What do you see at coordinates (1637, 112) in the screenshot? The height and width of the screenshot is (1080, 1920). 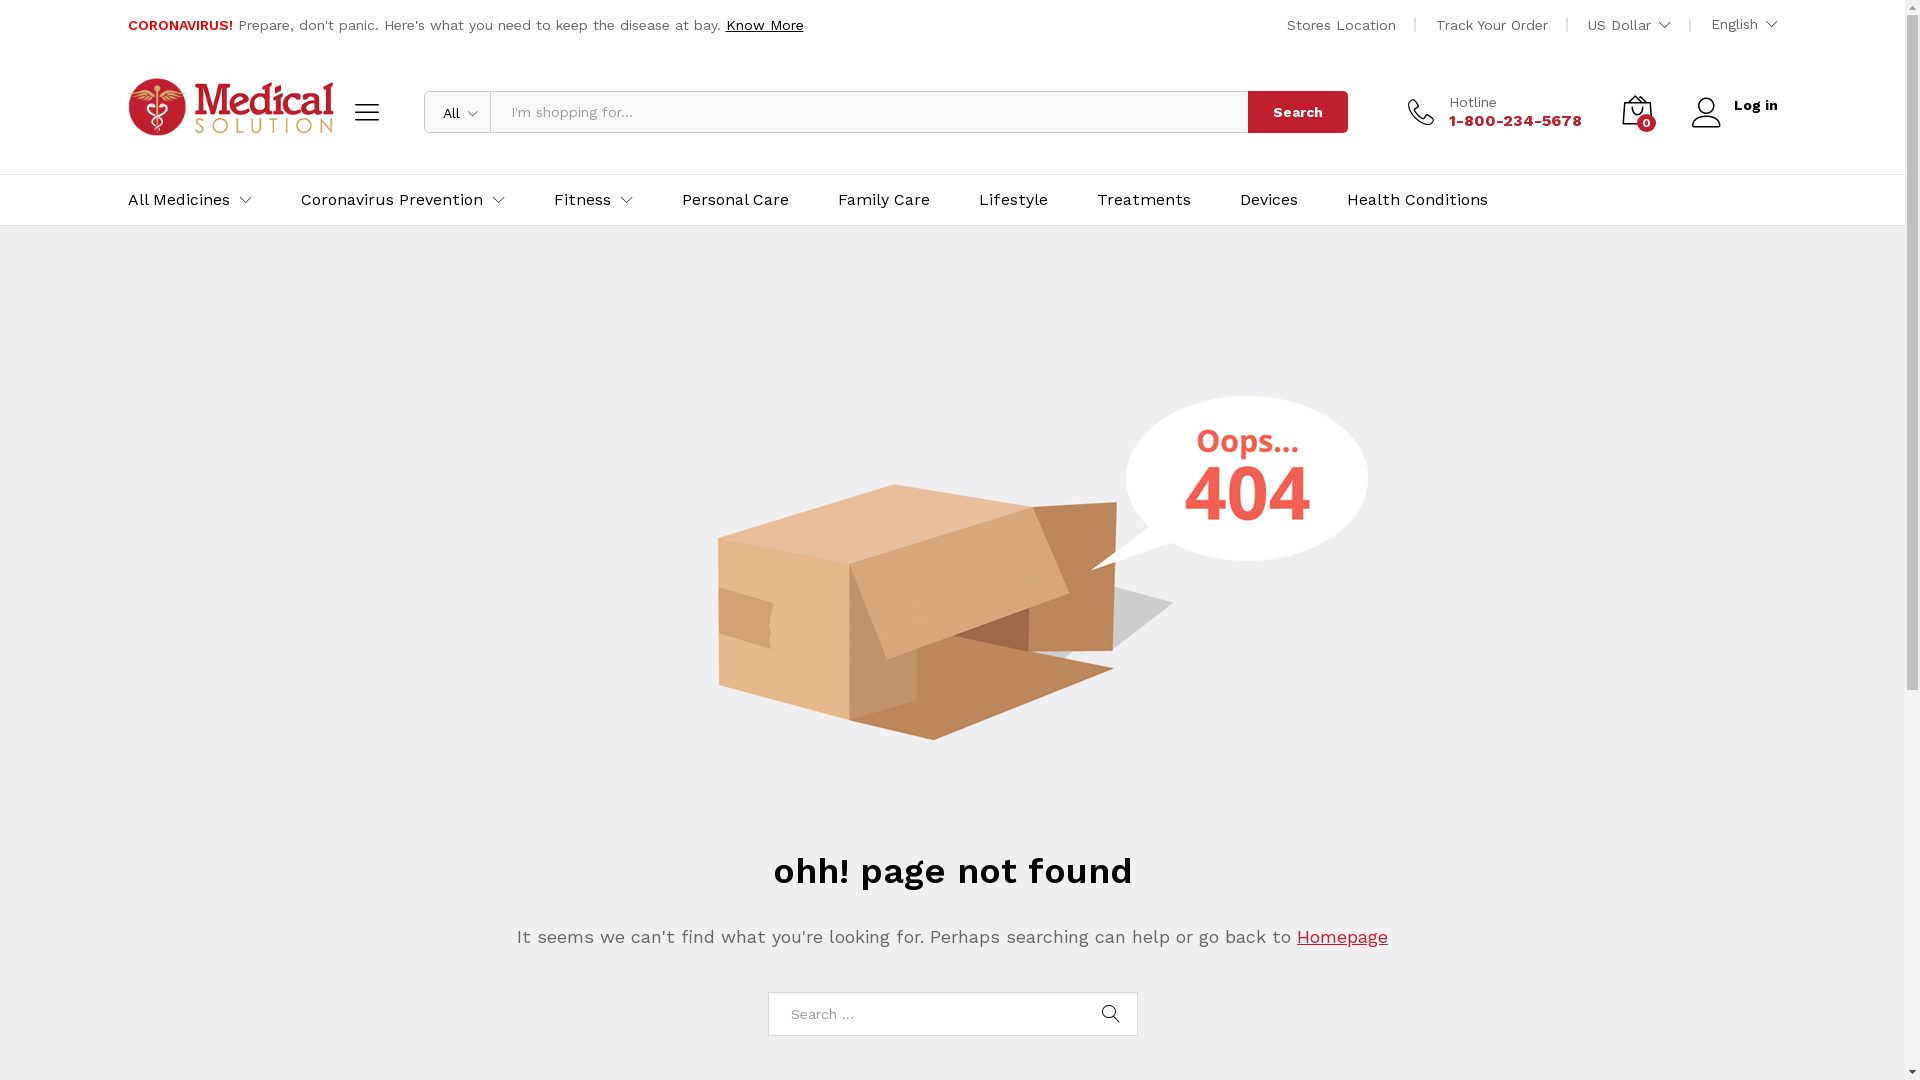 I see `0` at bounding box center [1637, 112].